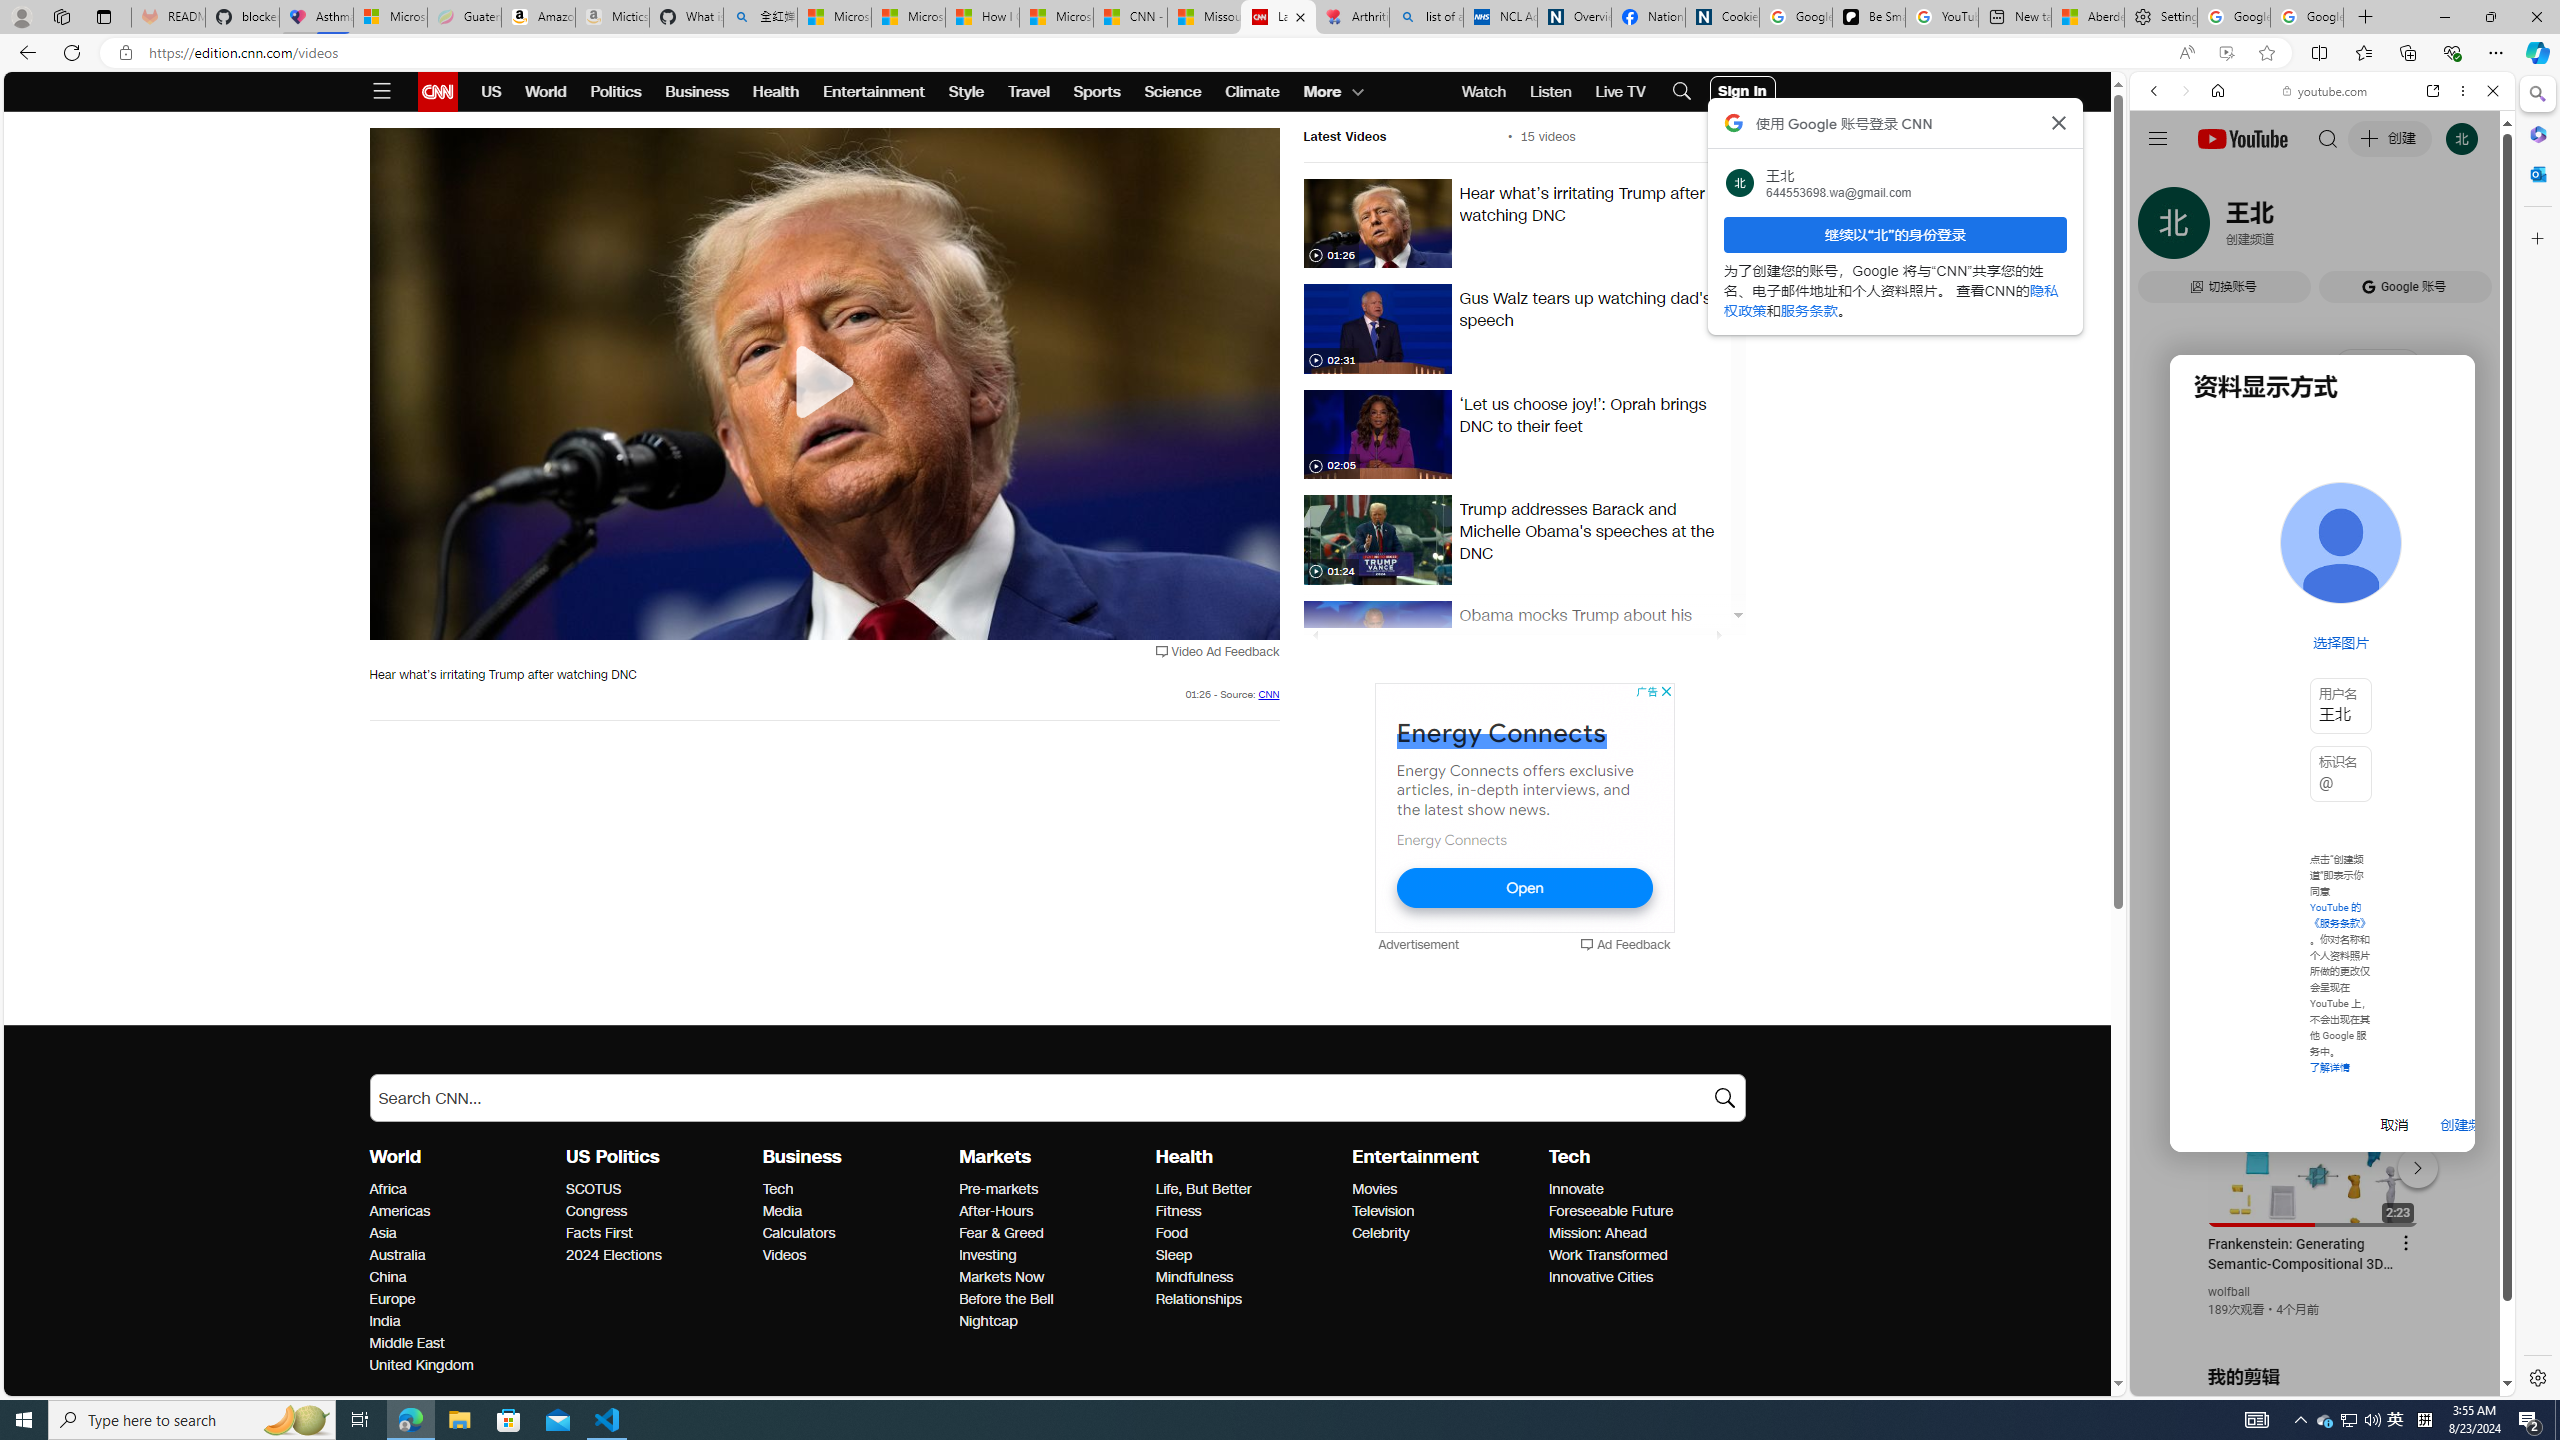  I want to click on United Kingdom, so click(462, 1366).